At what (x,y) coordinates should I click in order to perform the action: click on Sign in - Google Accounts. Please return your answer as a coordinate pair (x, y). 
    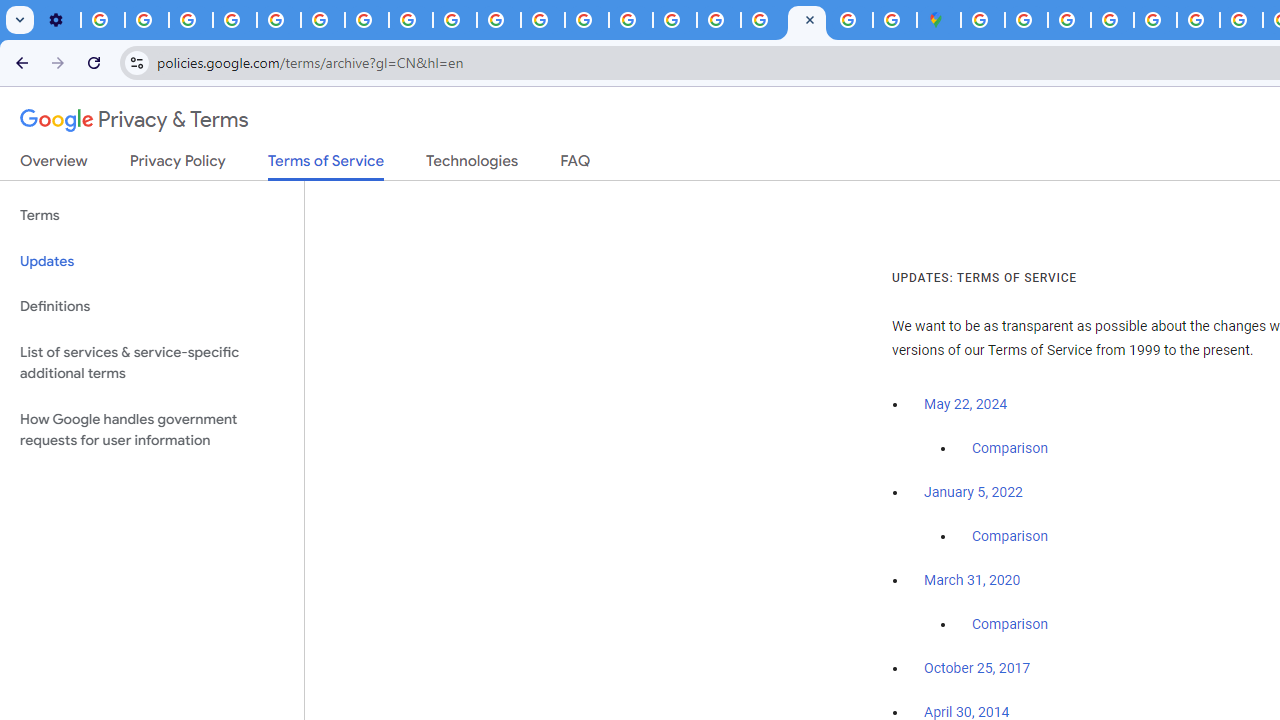
    Looking at the image, I should click on (762, 20).